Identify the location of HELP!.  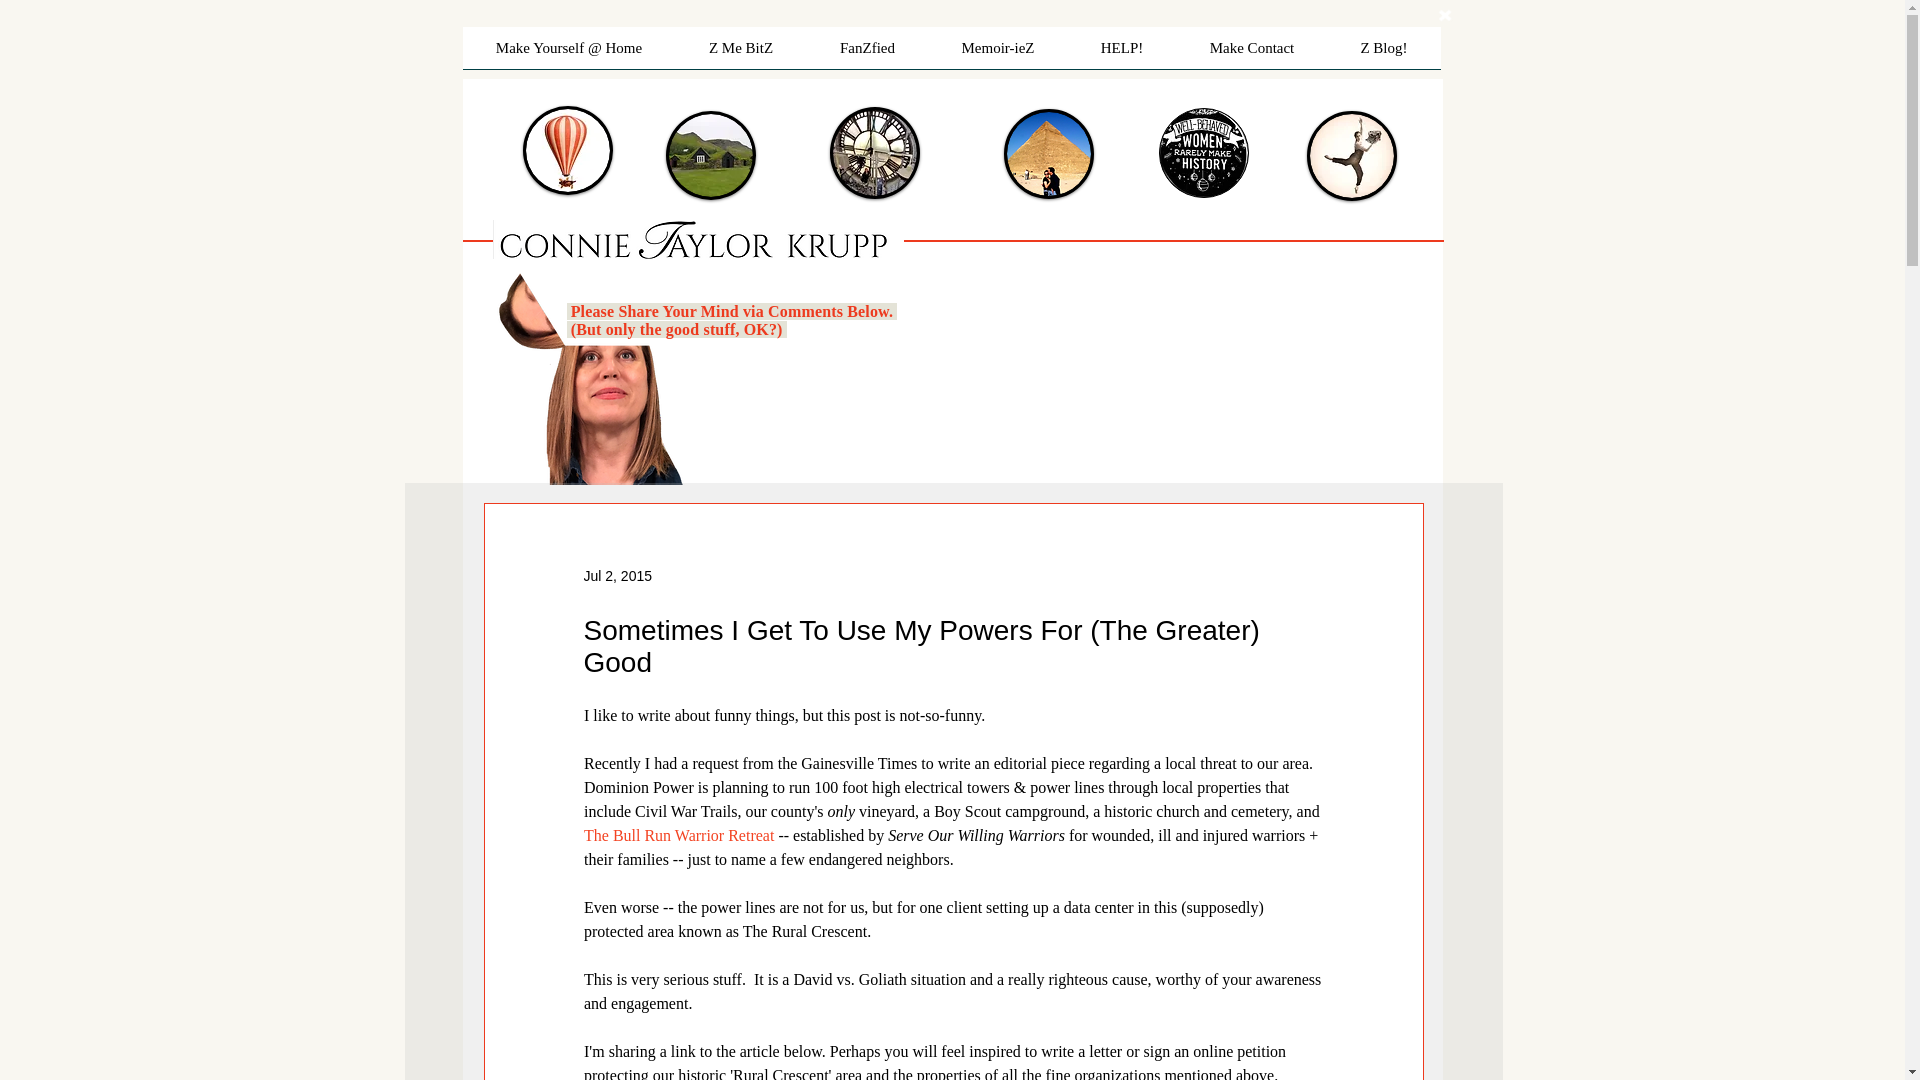
(1122, 54).